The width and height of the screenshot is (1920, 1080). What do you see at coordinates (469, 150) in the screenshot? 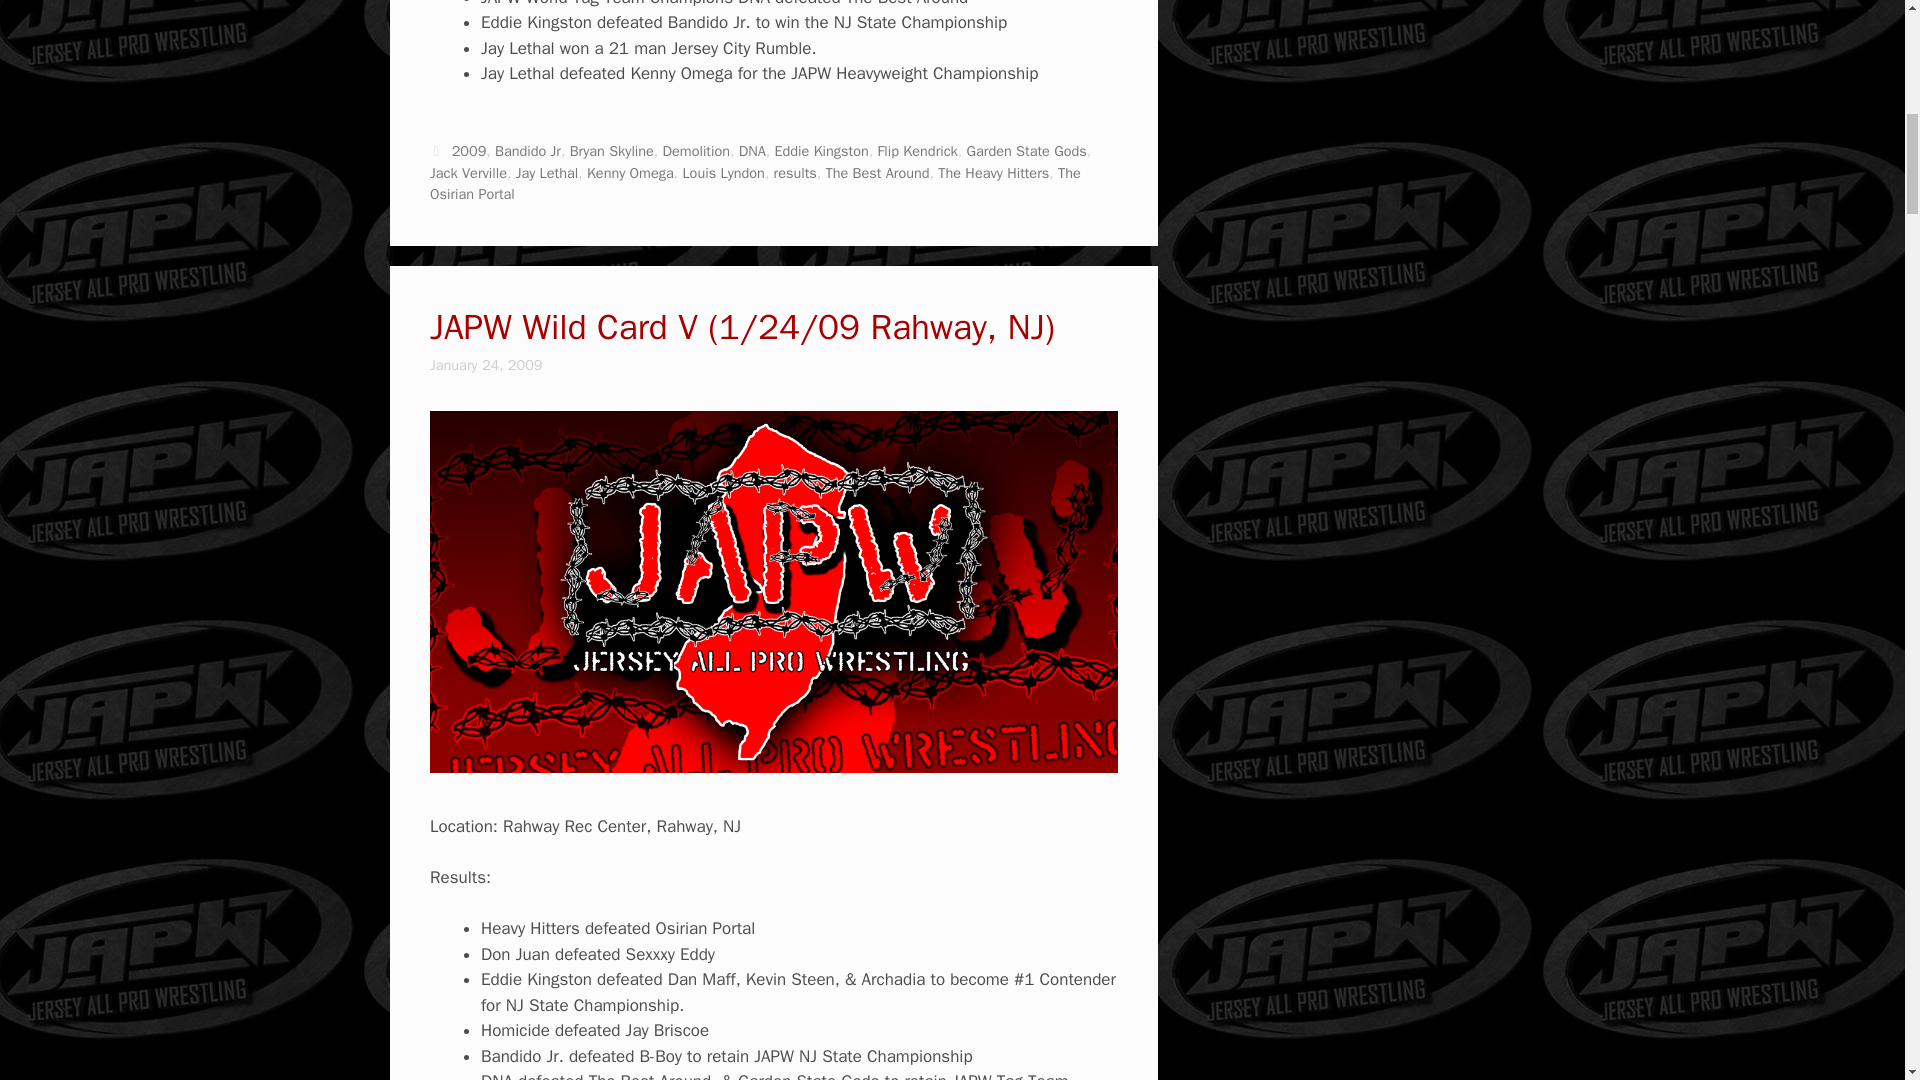
I see `2009` at bounding box center [469, 150].